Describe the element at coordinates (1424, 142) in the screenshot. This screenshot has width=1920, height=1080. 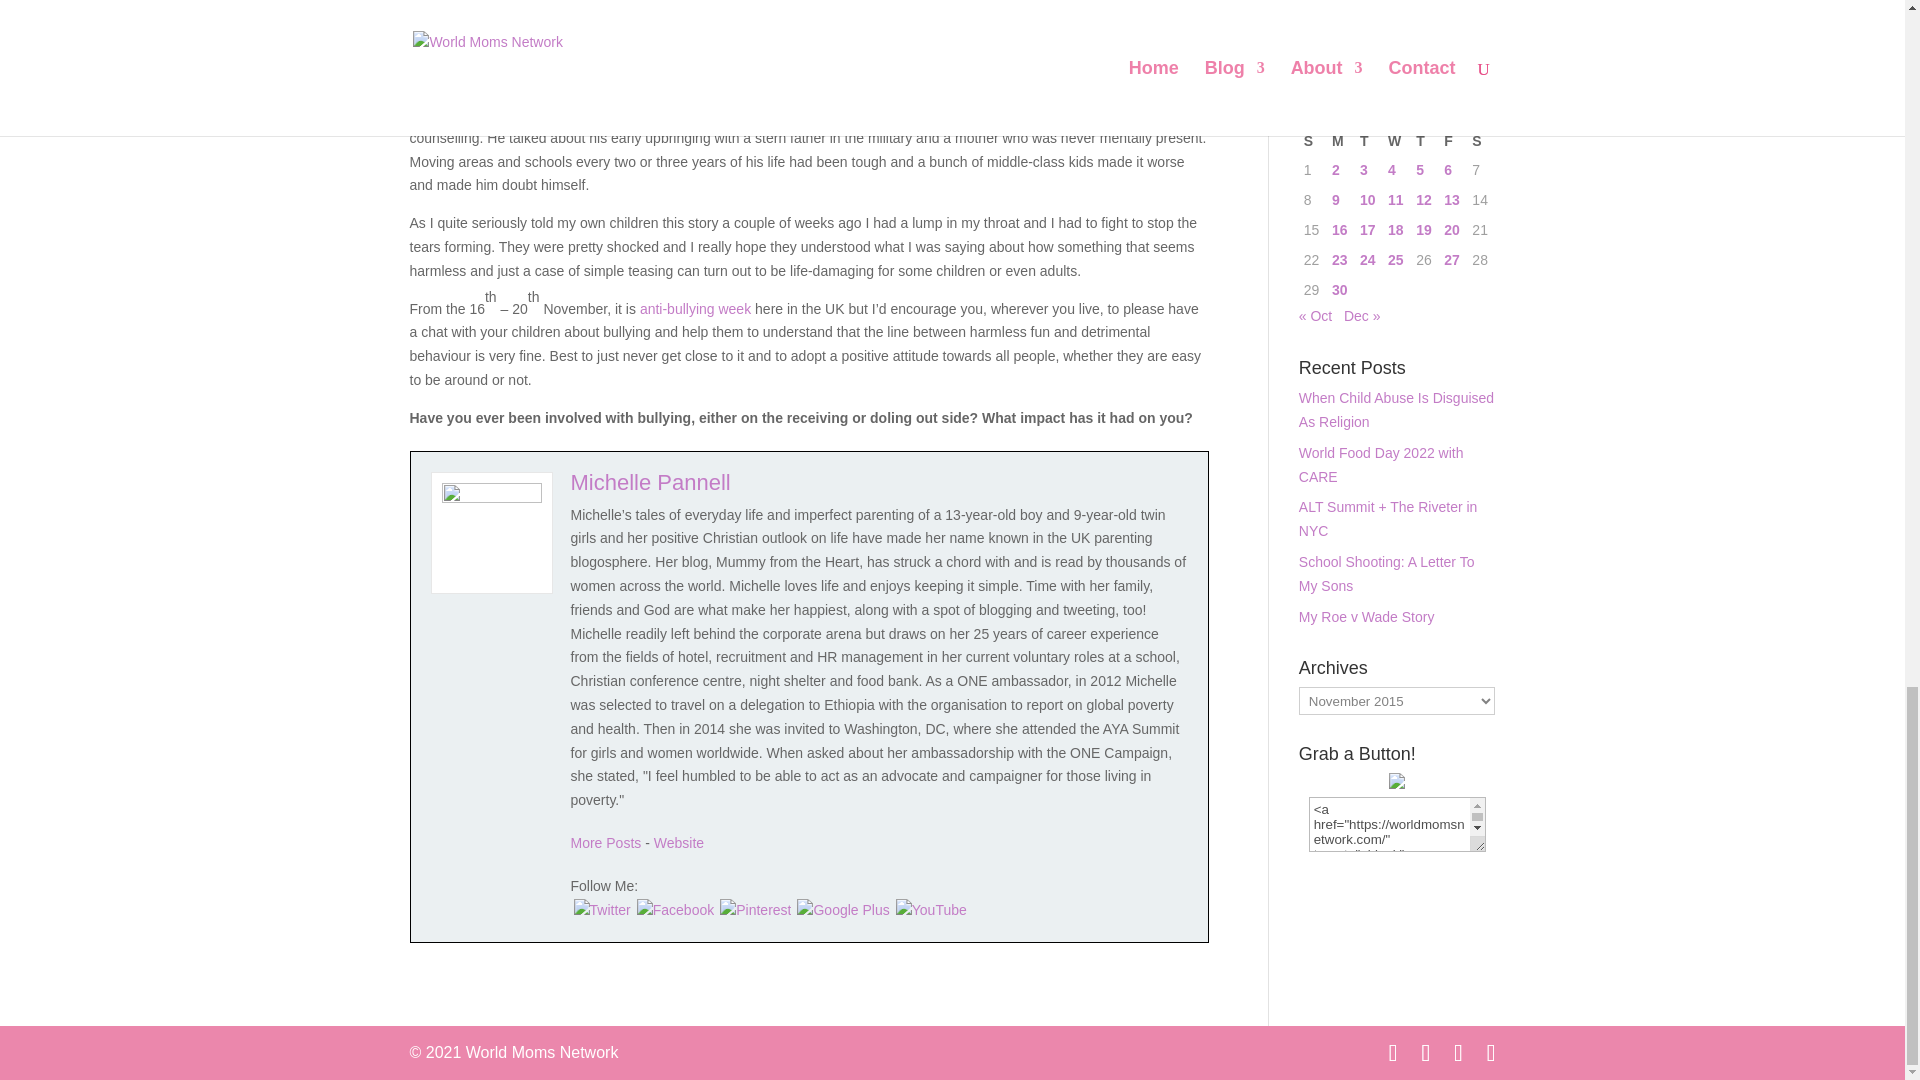
I see `Thursday` at that location.